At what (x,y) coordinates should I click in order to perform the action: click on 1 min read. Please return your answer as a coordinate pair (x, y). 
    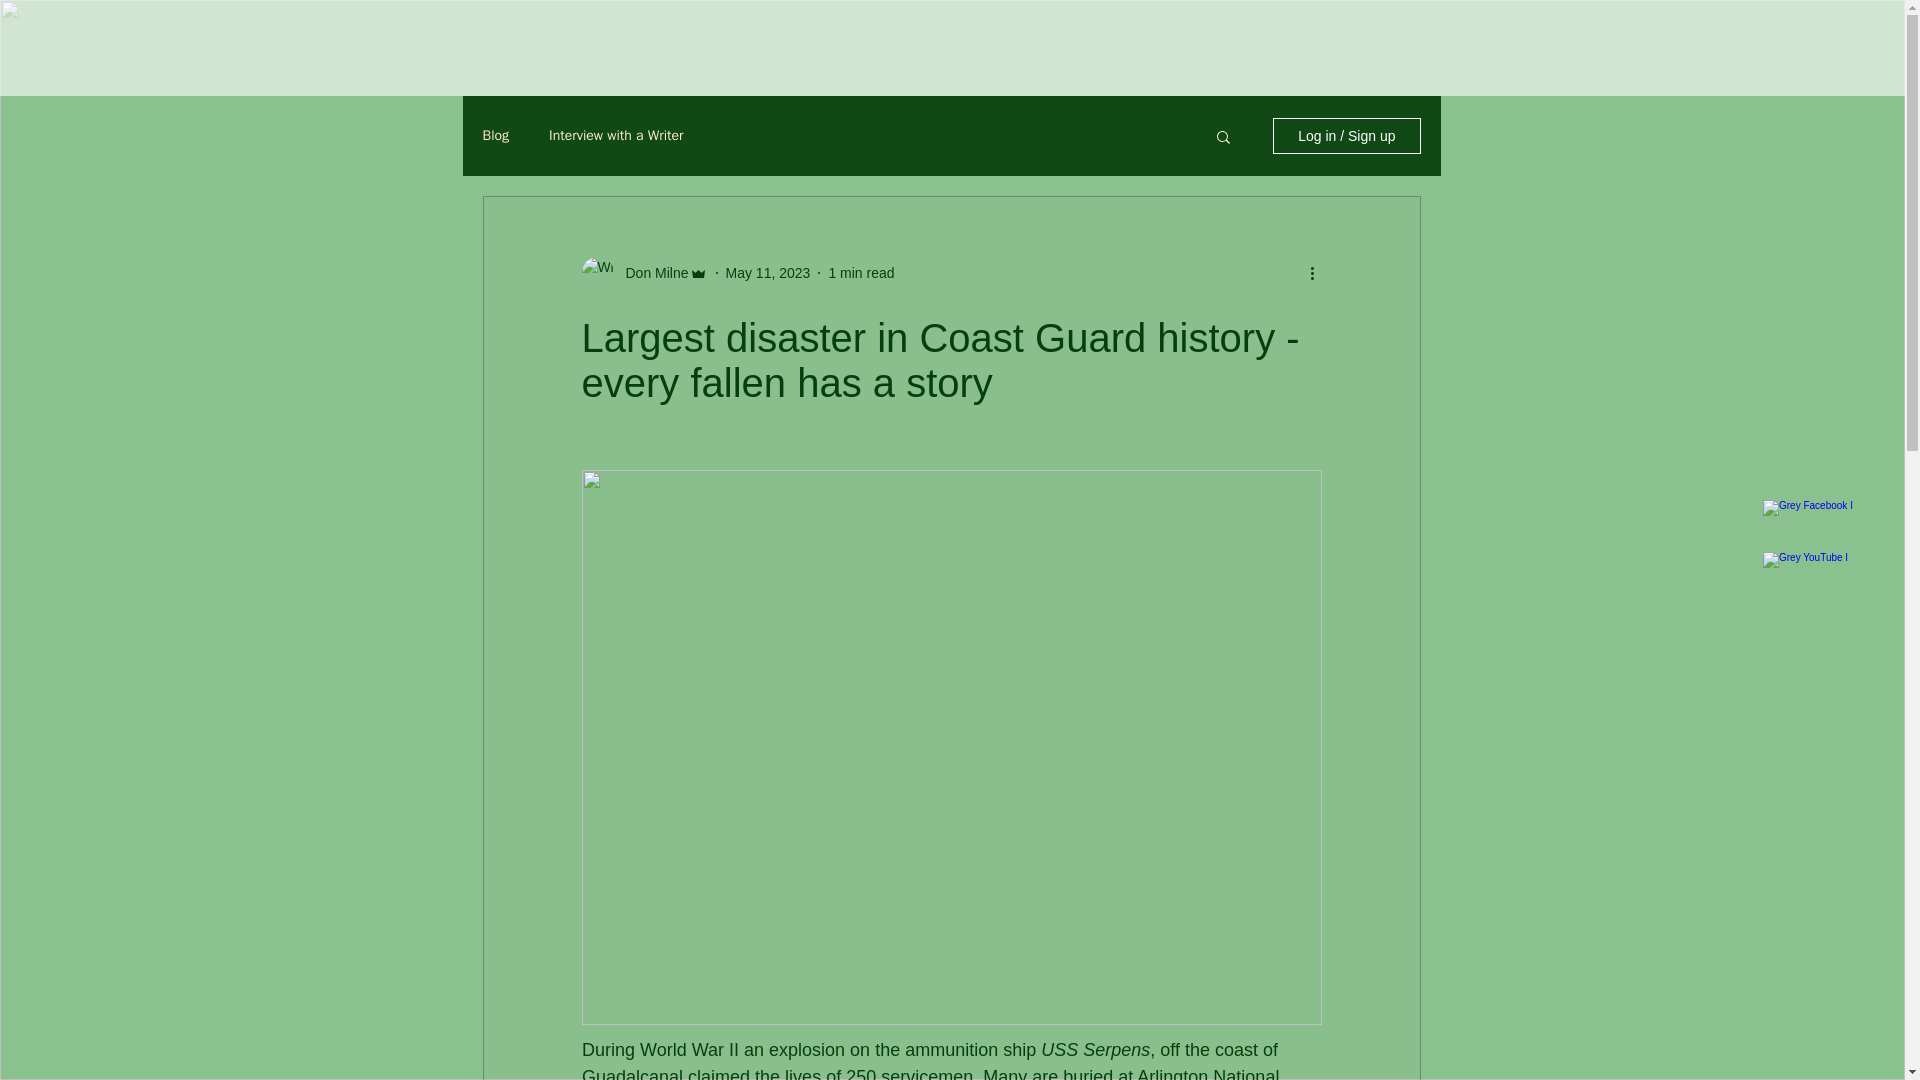
    Looking at the image, I should click on (860, 271).